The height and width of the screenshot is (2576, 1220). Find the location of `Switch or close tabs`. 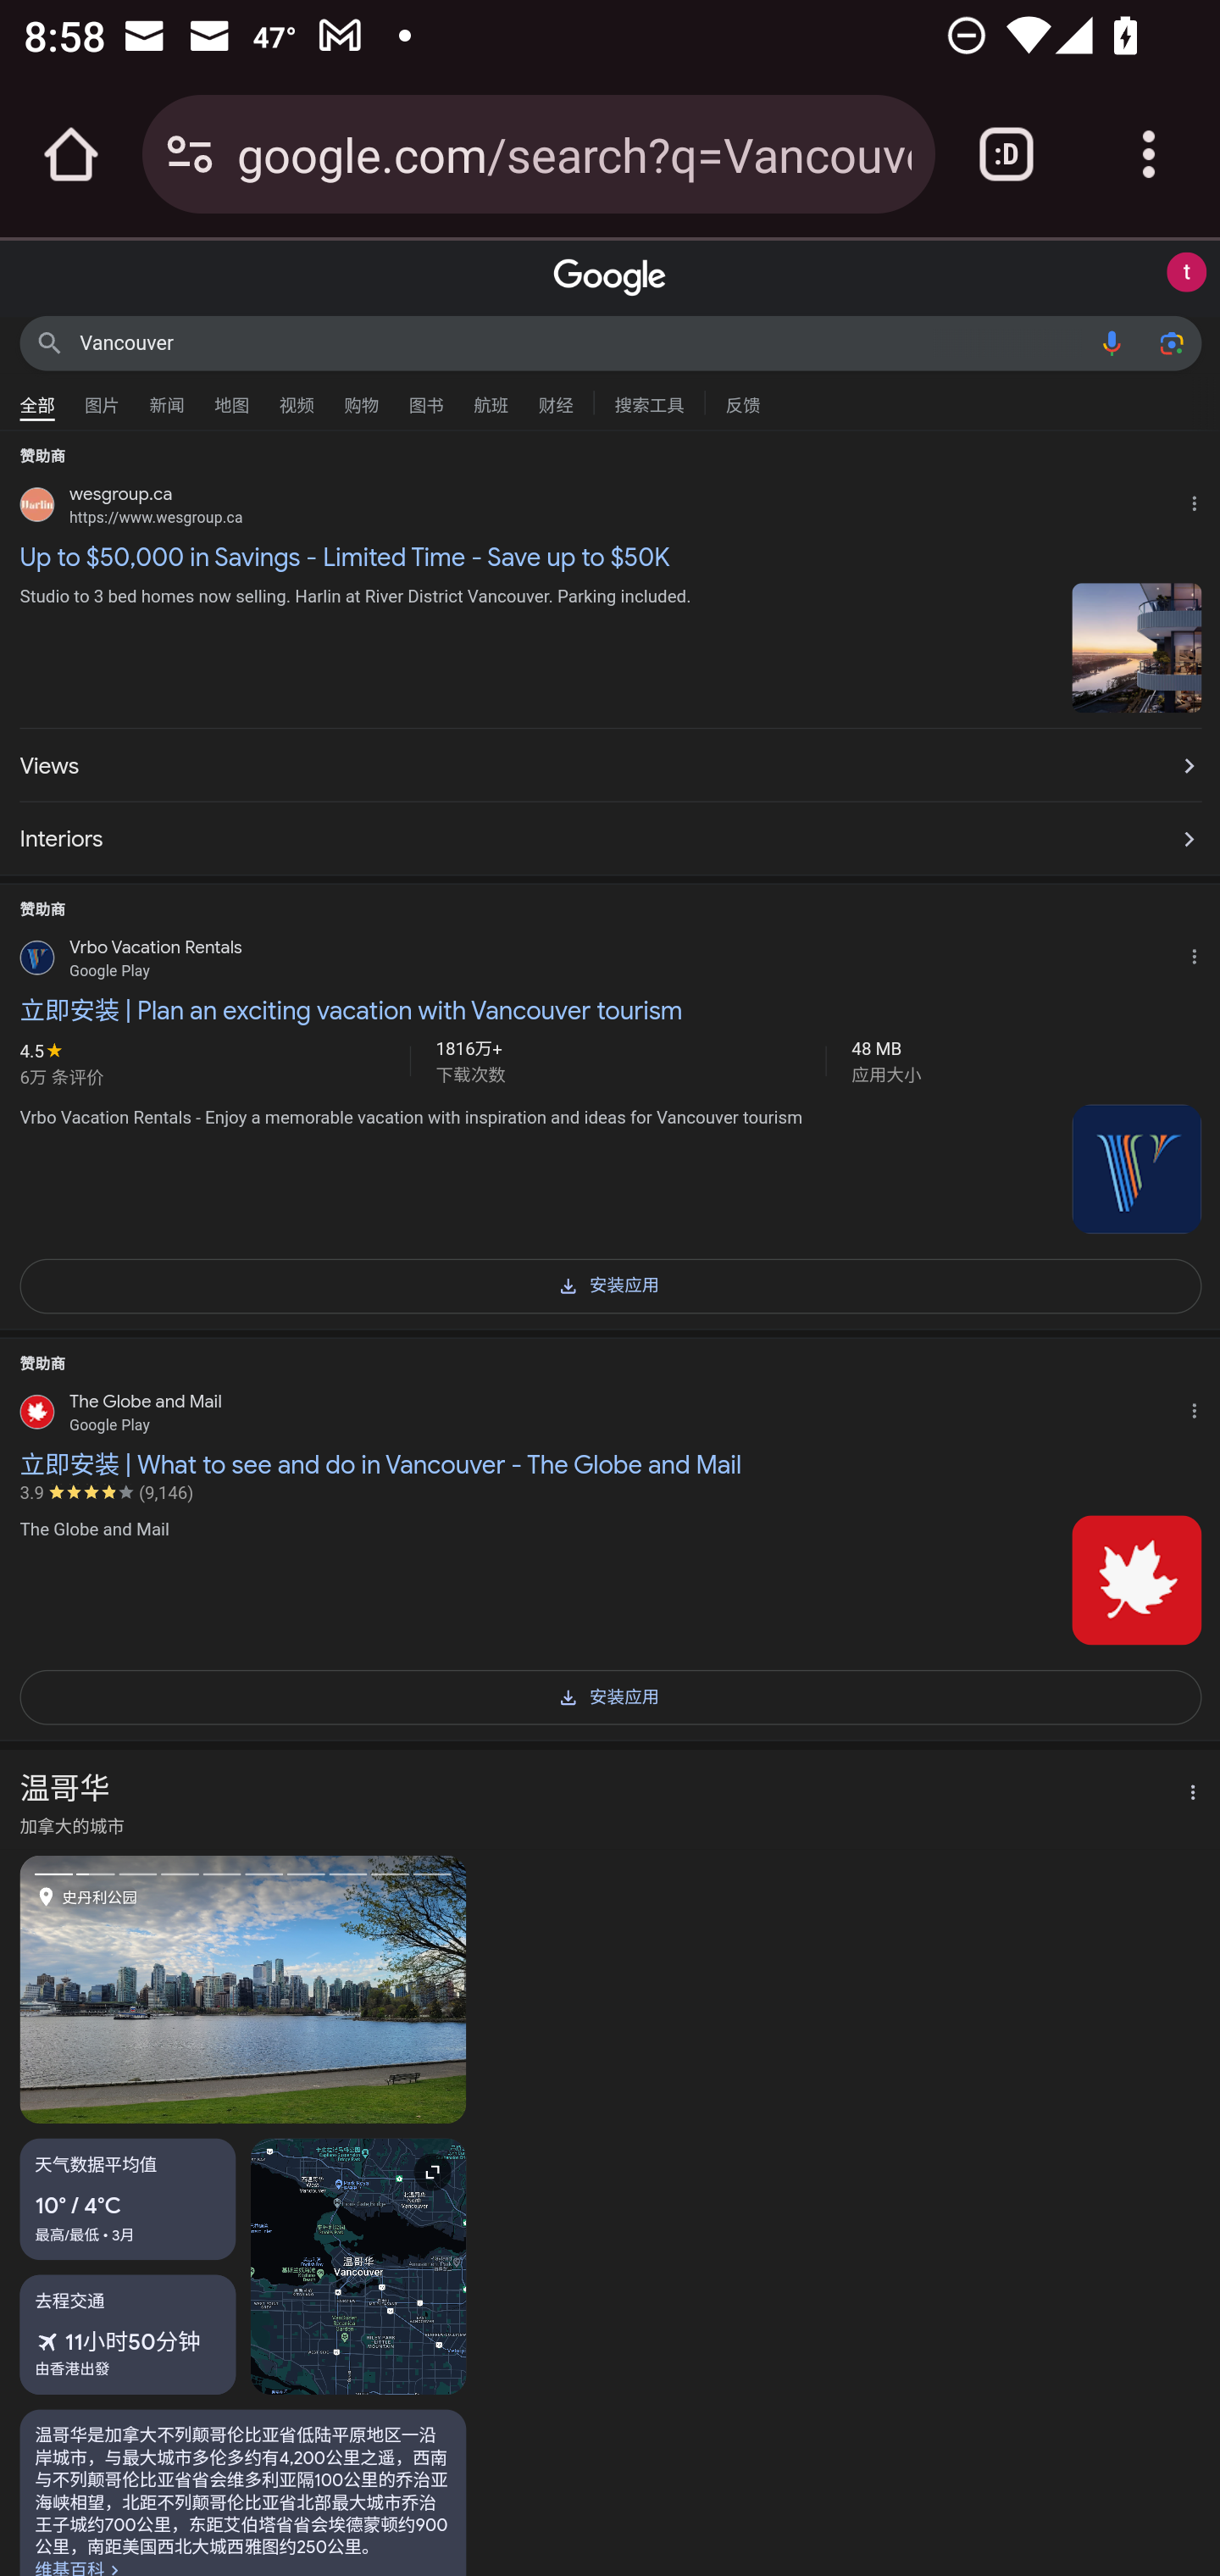

Switch or close tabs is located at coordinates (1006, 154).